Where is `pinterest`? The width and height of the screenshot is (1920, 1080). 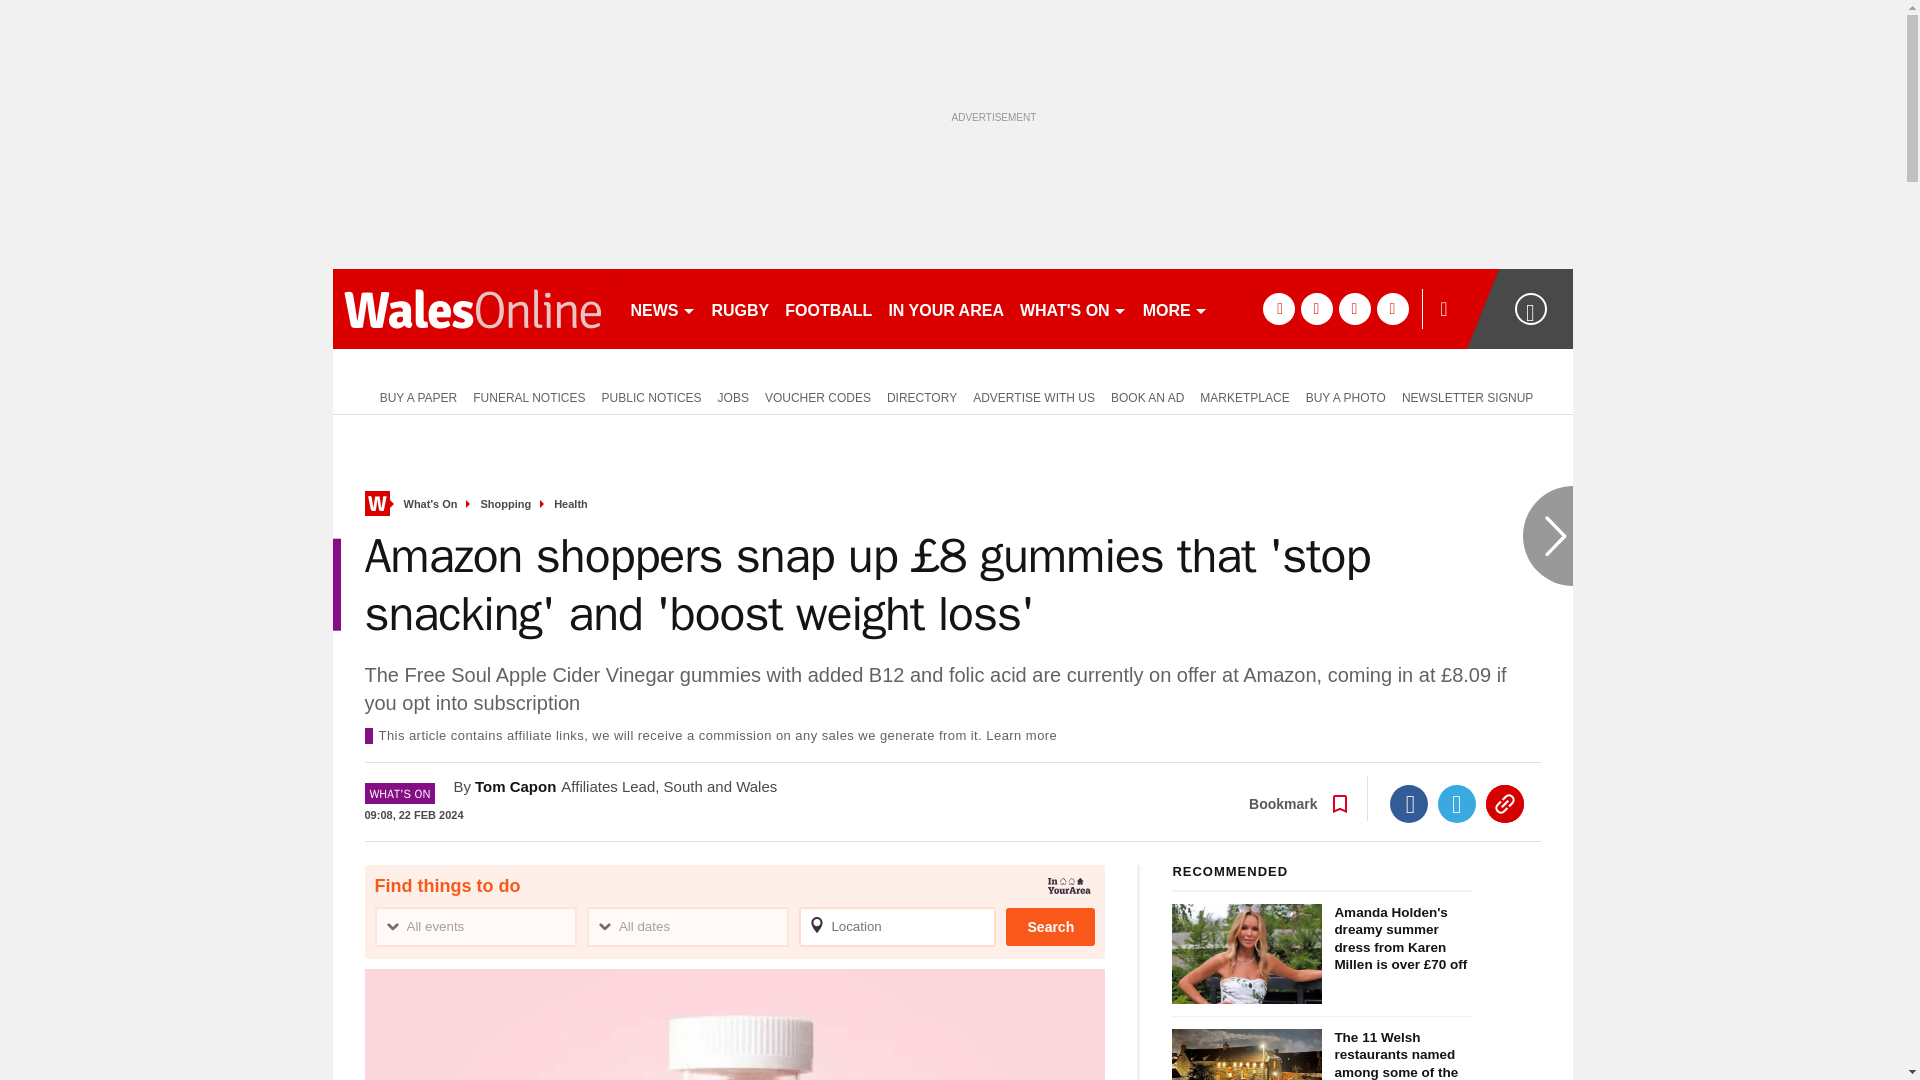
pinterest is located at coordinates (1354, 308).